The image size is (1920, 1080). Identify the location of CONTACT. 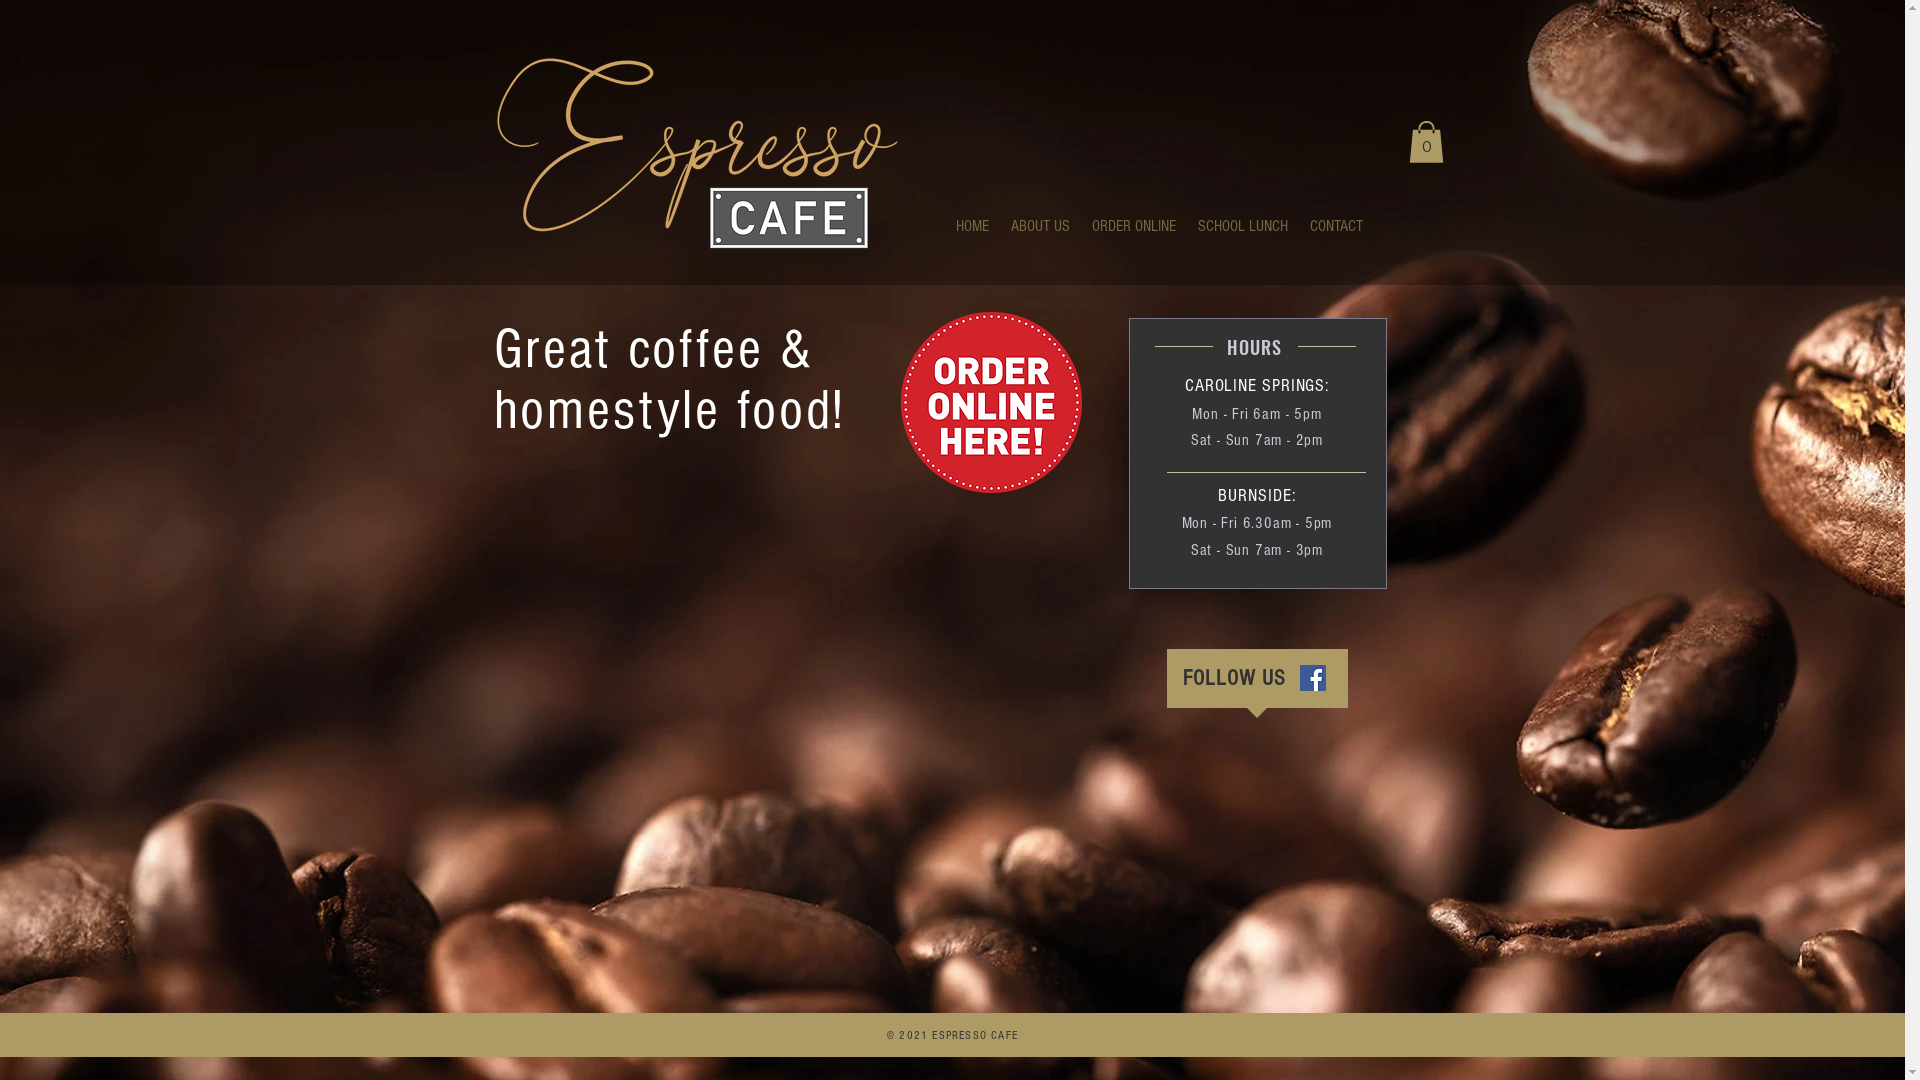
(1336, 226).